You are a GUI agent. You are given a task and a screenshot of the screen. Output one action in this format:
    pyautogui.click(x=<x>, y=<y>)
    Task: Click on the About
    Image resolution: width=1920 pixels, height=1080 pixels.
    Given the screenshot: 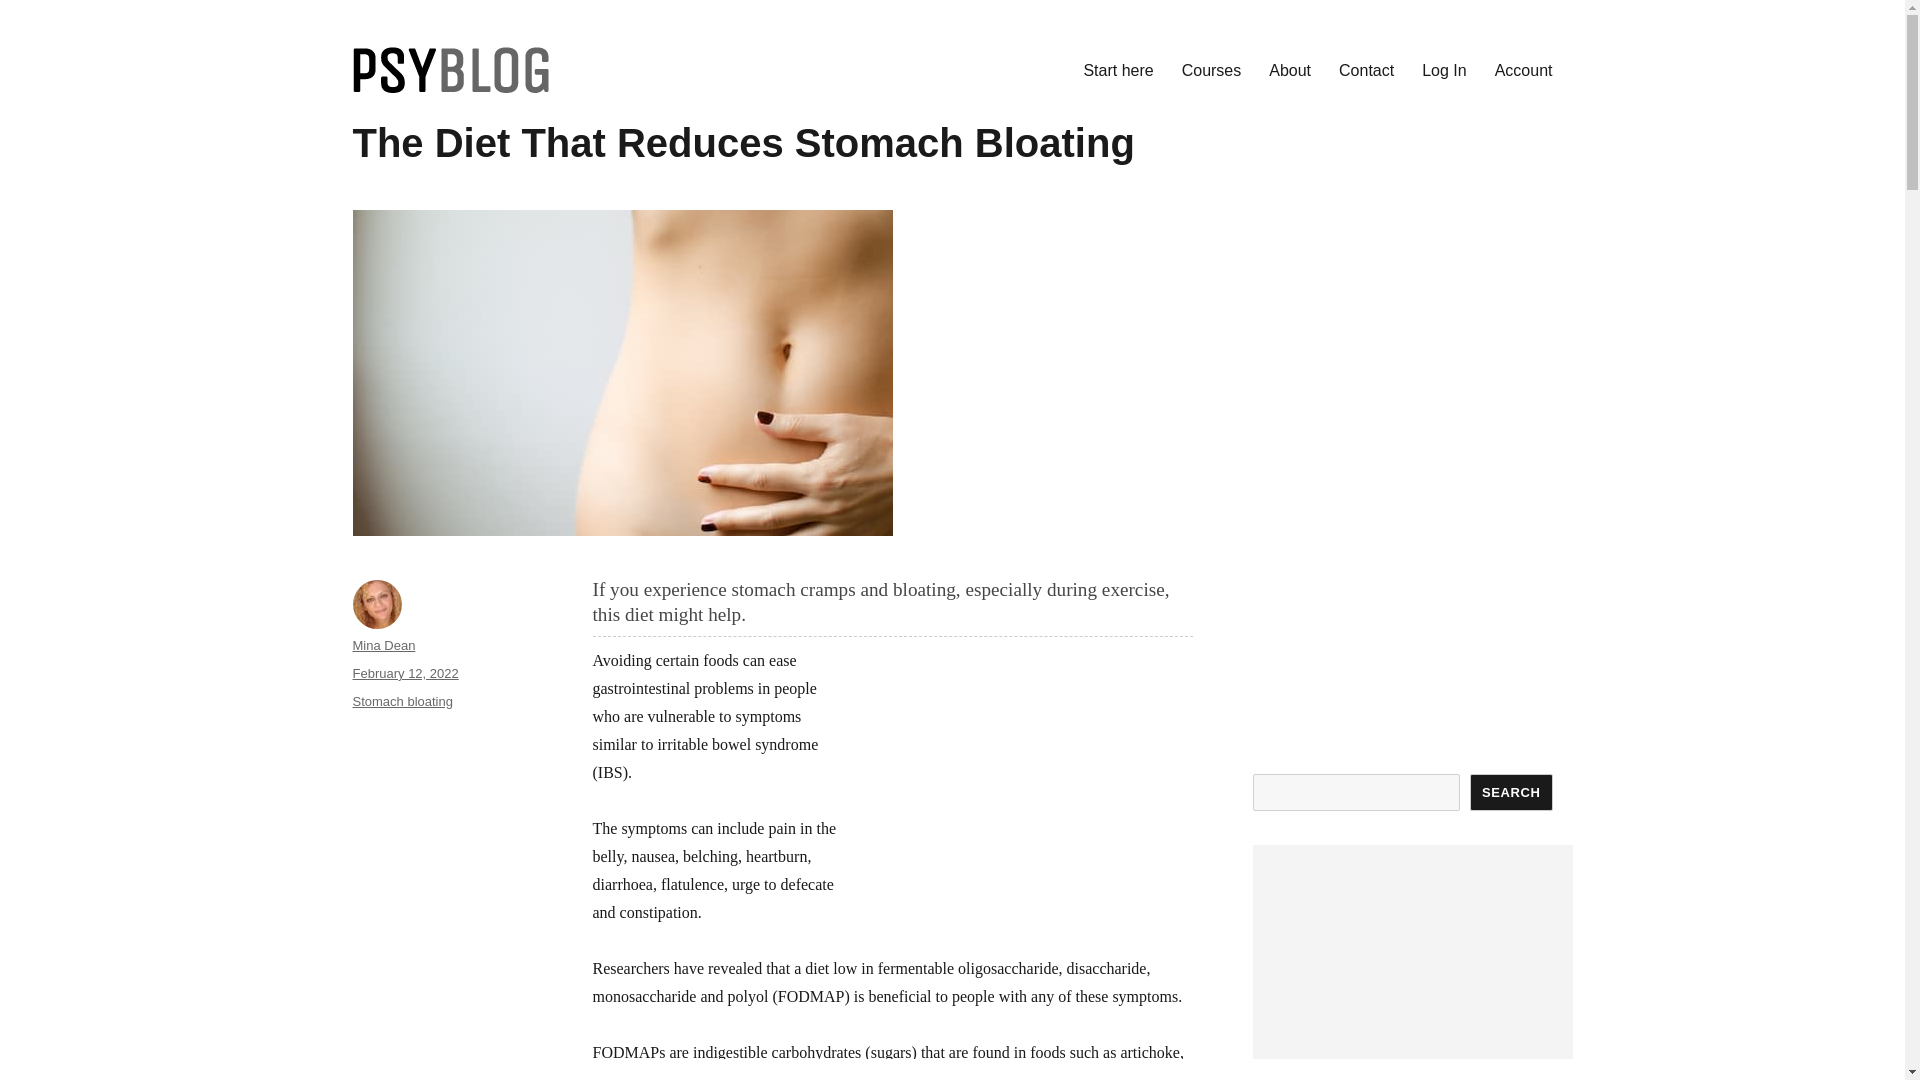 What is the action you would take?
    pyautogui.click(x=1290, y=69)
    